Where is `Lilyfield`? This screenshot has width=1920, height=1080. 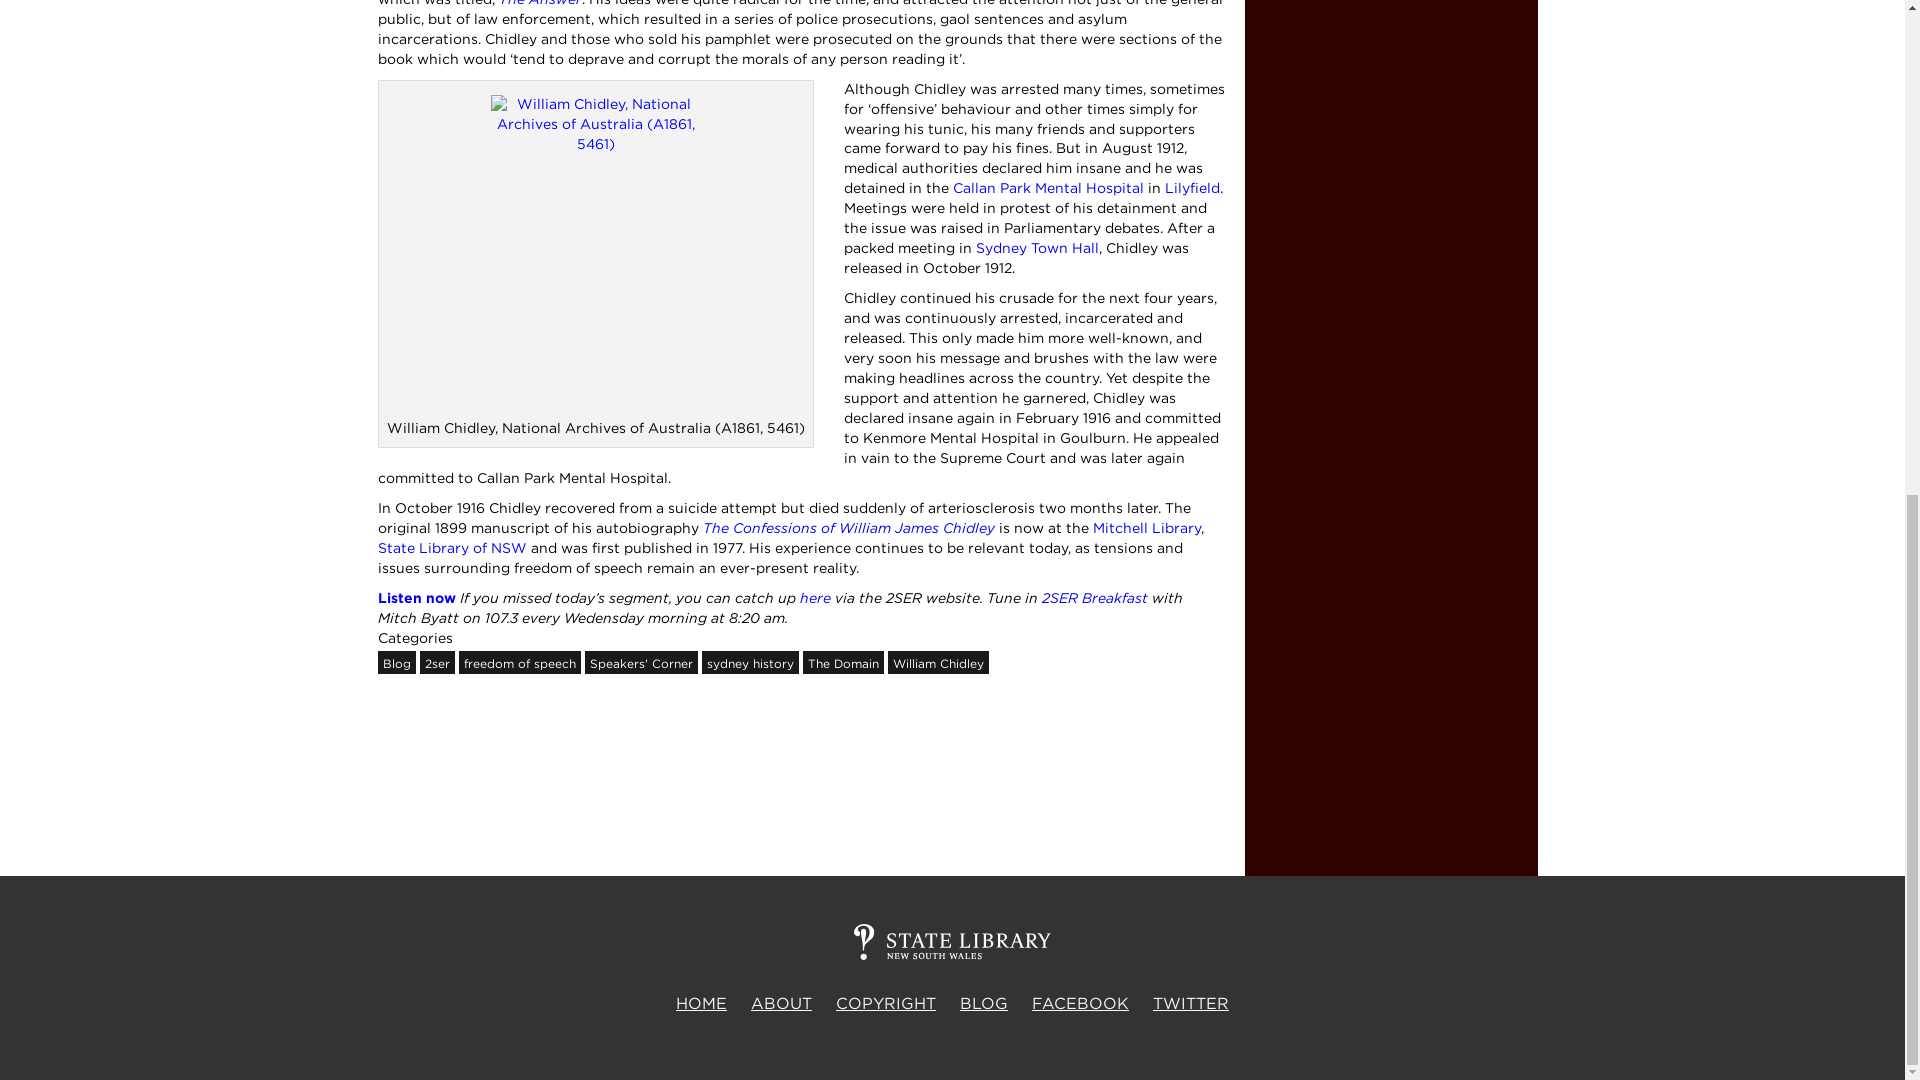 Lilyfield is located at coordinates (1191, 188).